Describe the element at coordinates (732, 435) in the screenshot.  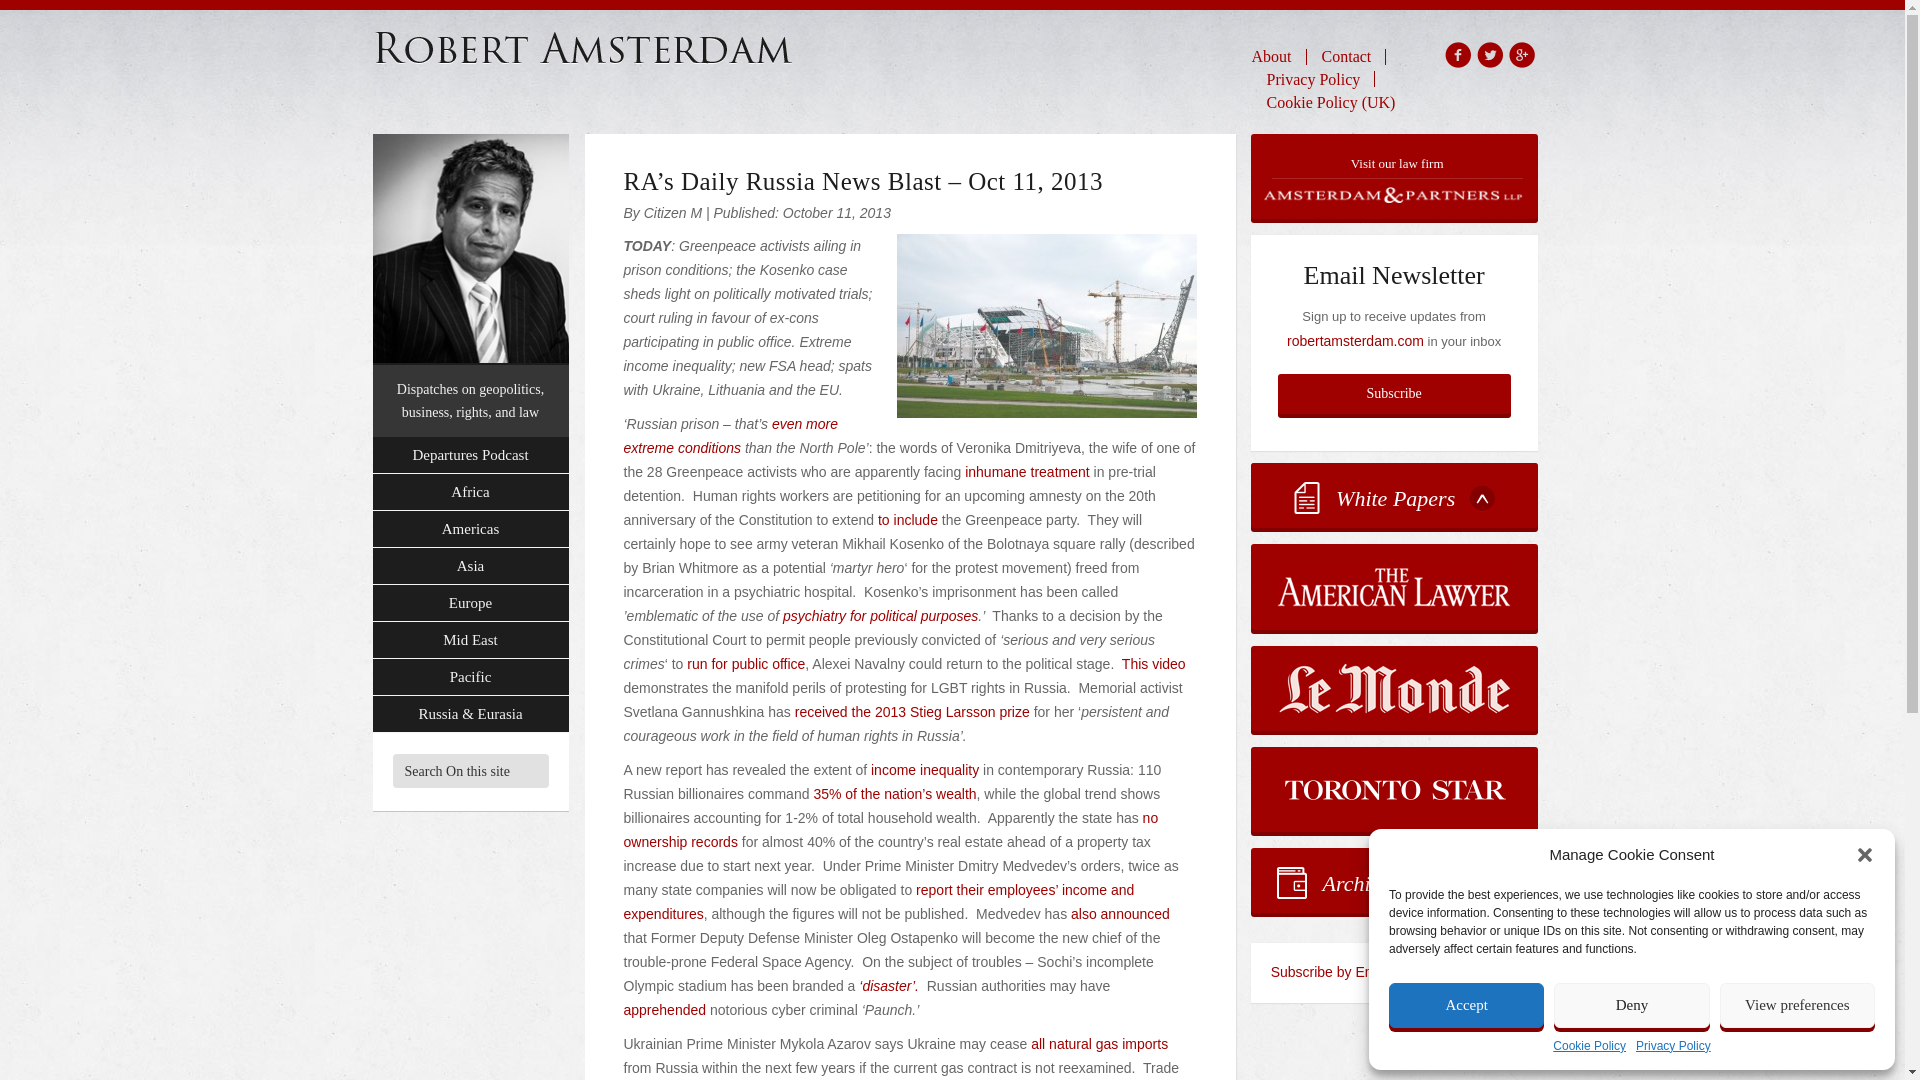
I see `even more extreme conditions` at that location.